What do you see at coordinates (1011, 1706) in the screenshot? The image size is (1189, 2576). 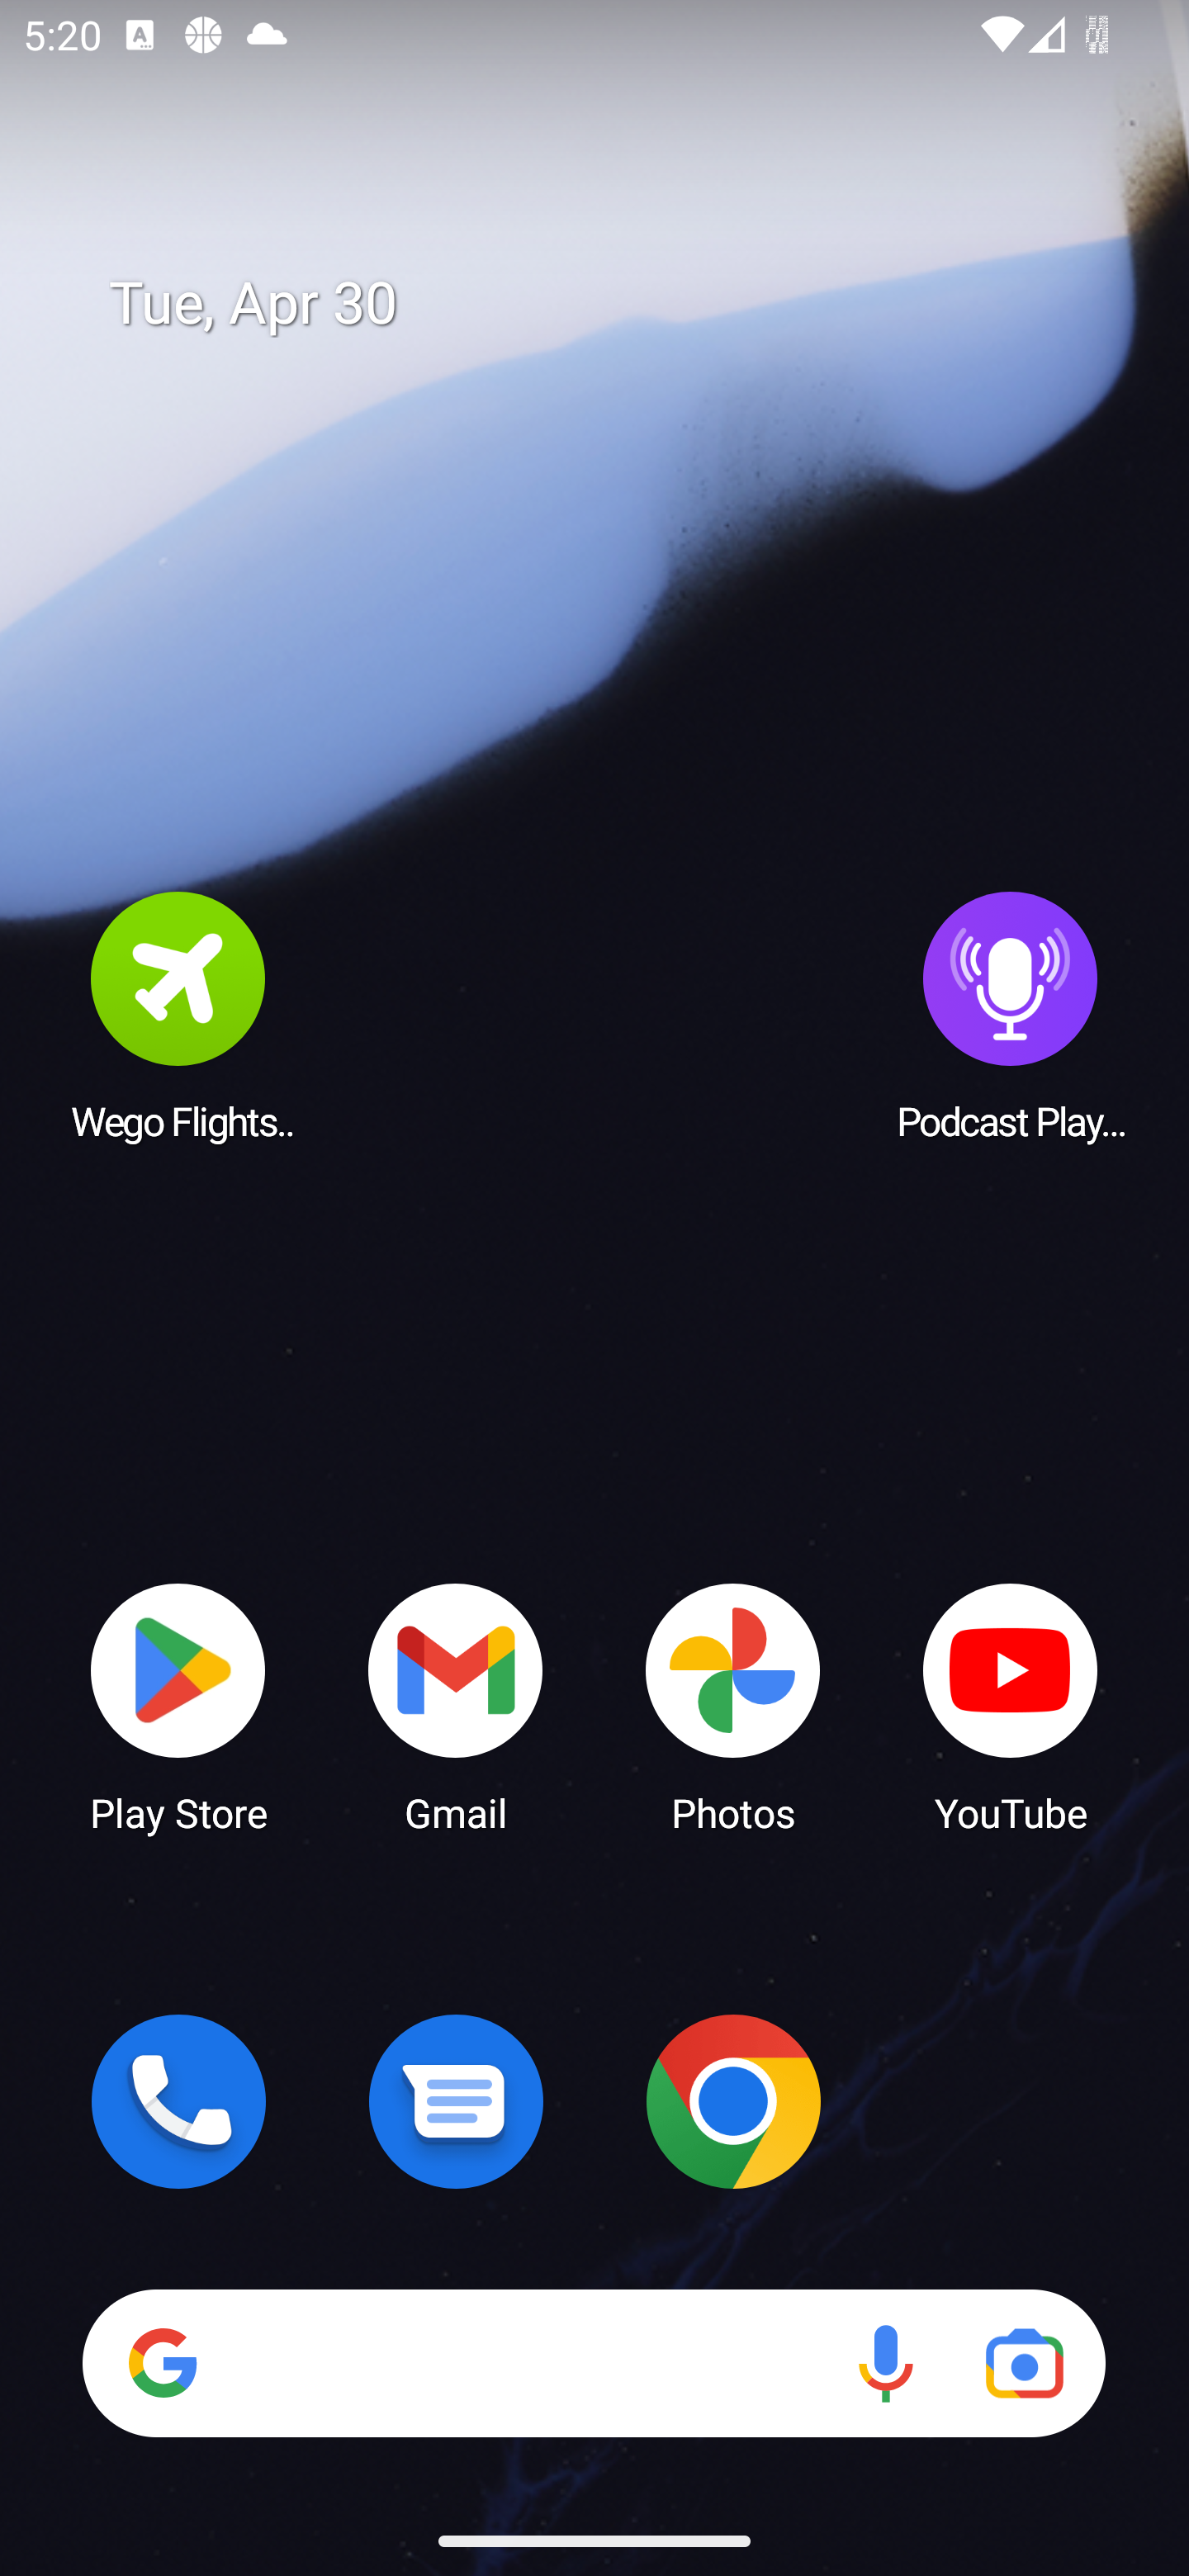 I see `YouTube` at bounding box center [1011, 1706].